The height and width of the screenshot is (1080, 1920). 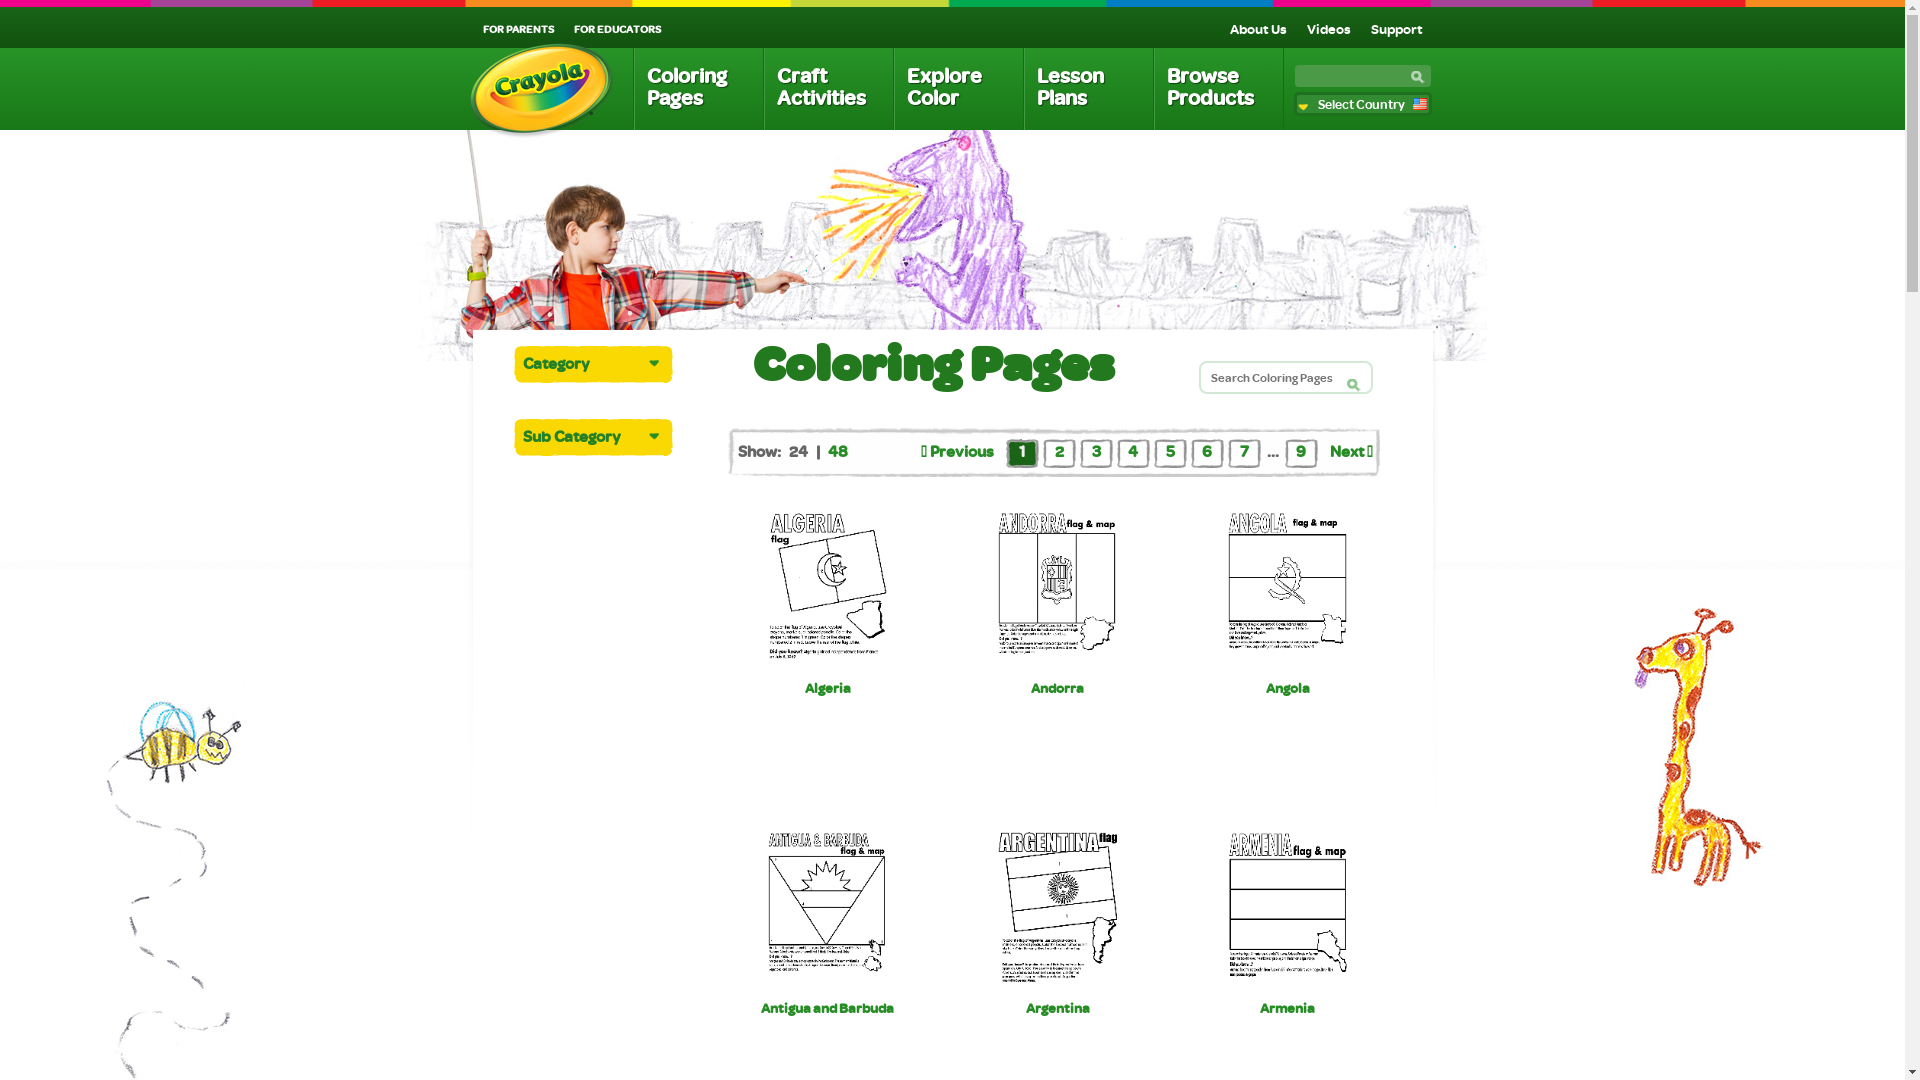 What do you see at coordinates (1396, 28) in the screenshot?
I see `Support` at bounding box center [1396, 28].